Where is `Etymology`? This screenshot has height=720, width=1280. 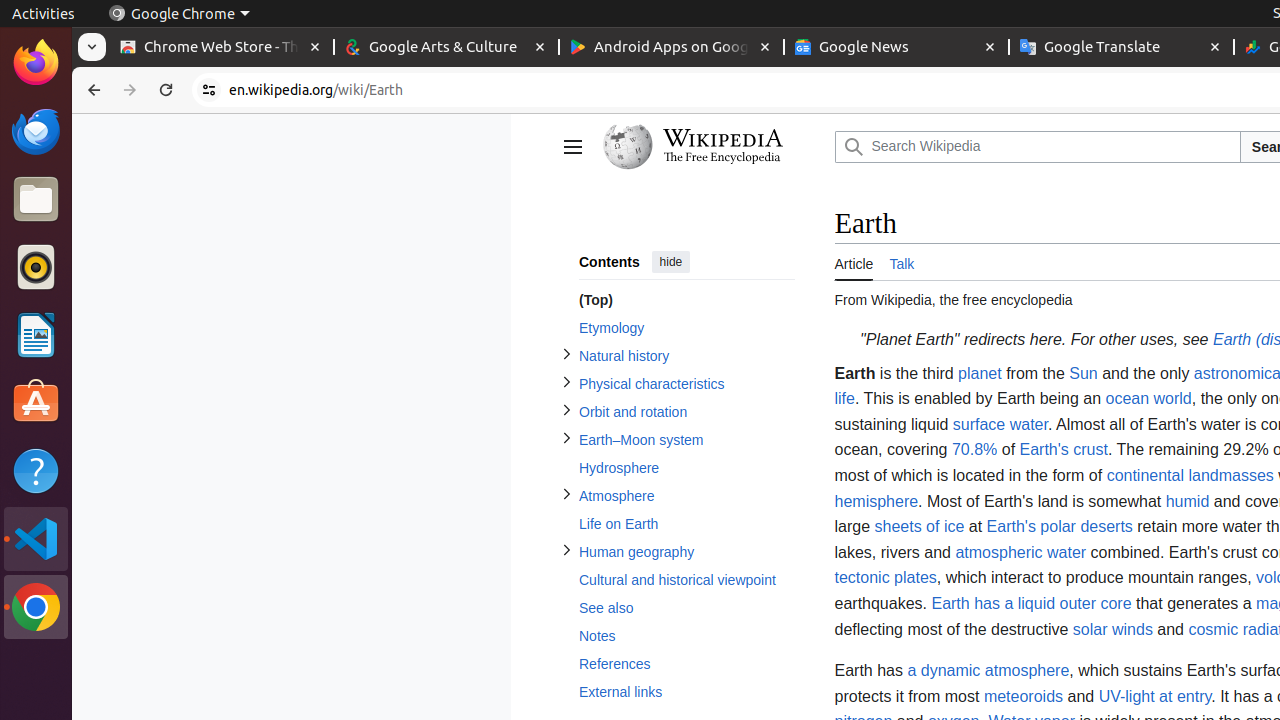 Etymology is located at coordinates (686, 328).